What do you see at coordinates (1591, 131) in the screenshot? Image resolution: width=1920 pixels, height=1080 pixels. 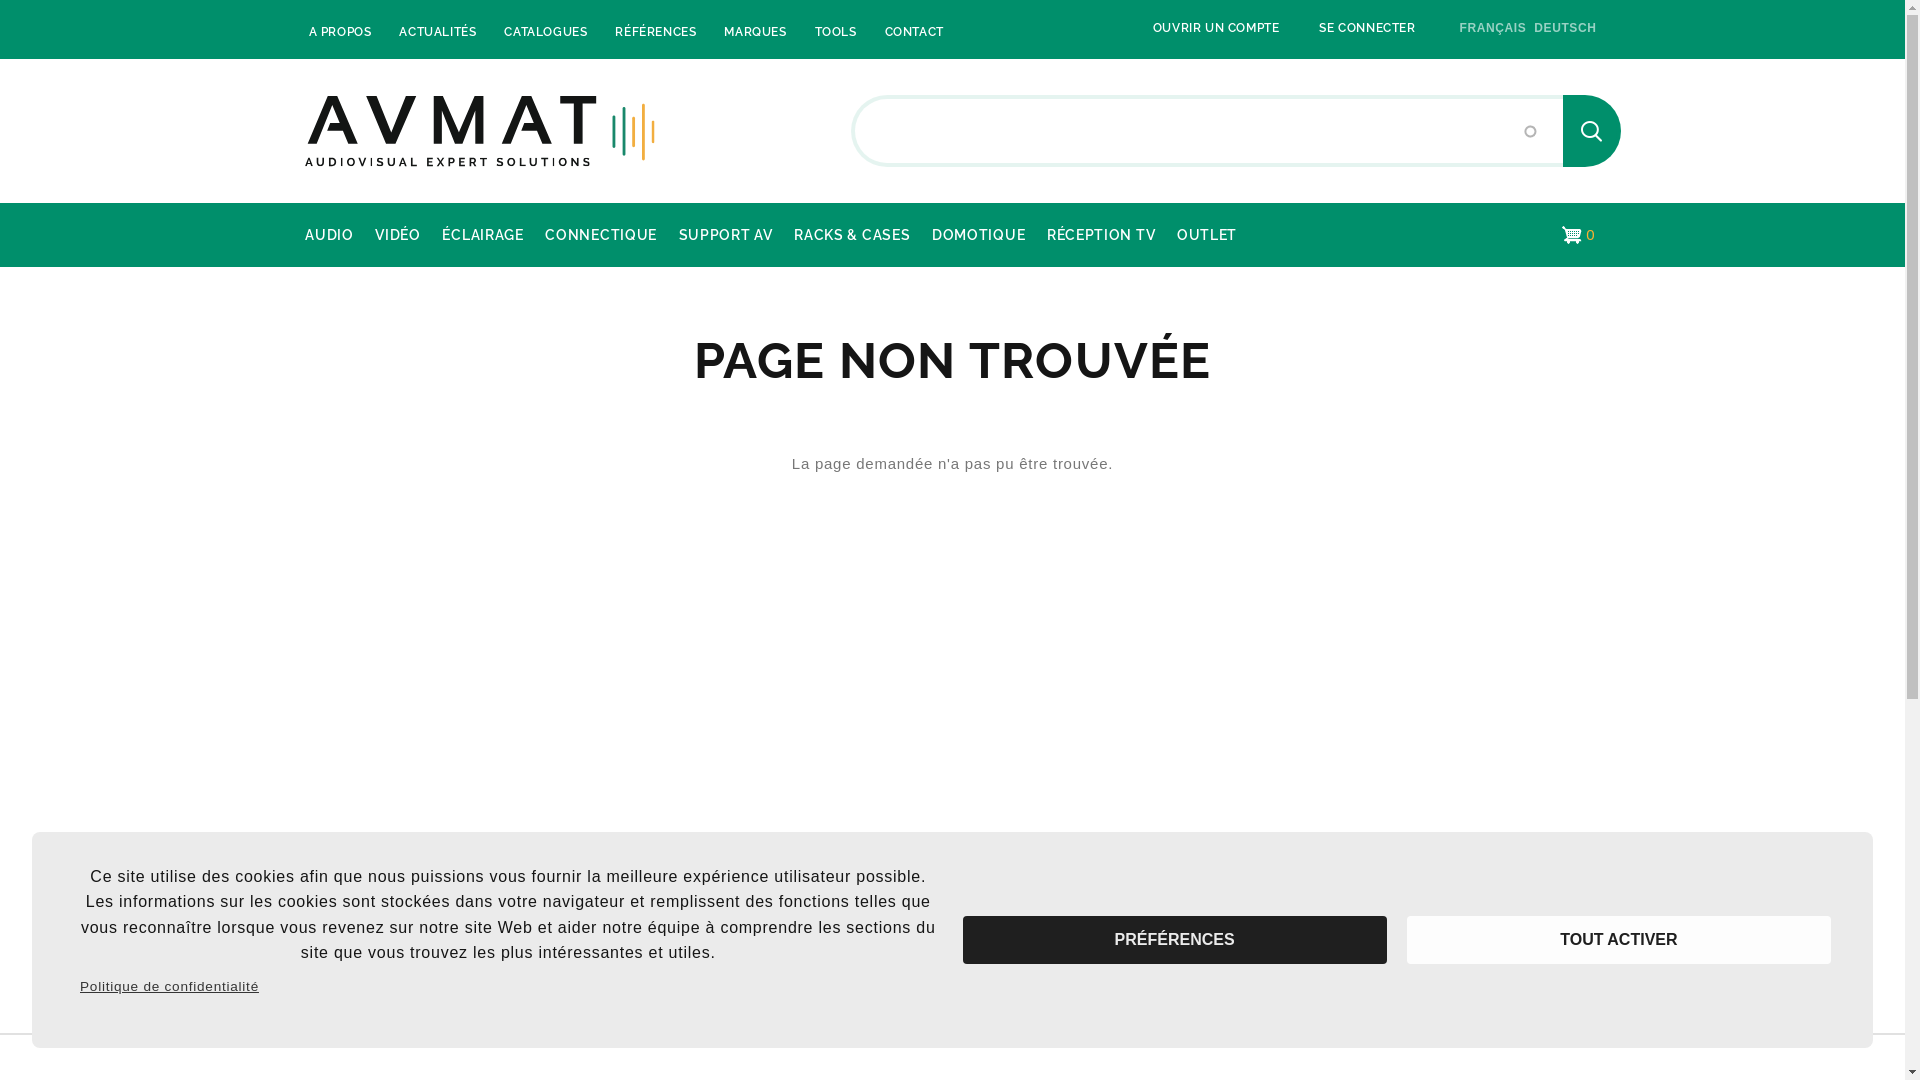 I see `APPLY` at bounding box center [1591, 131].